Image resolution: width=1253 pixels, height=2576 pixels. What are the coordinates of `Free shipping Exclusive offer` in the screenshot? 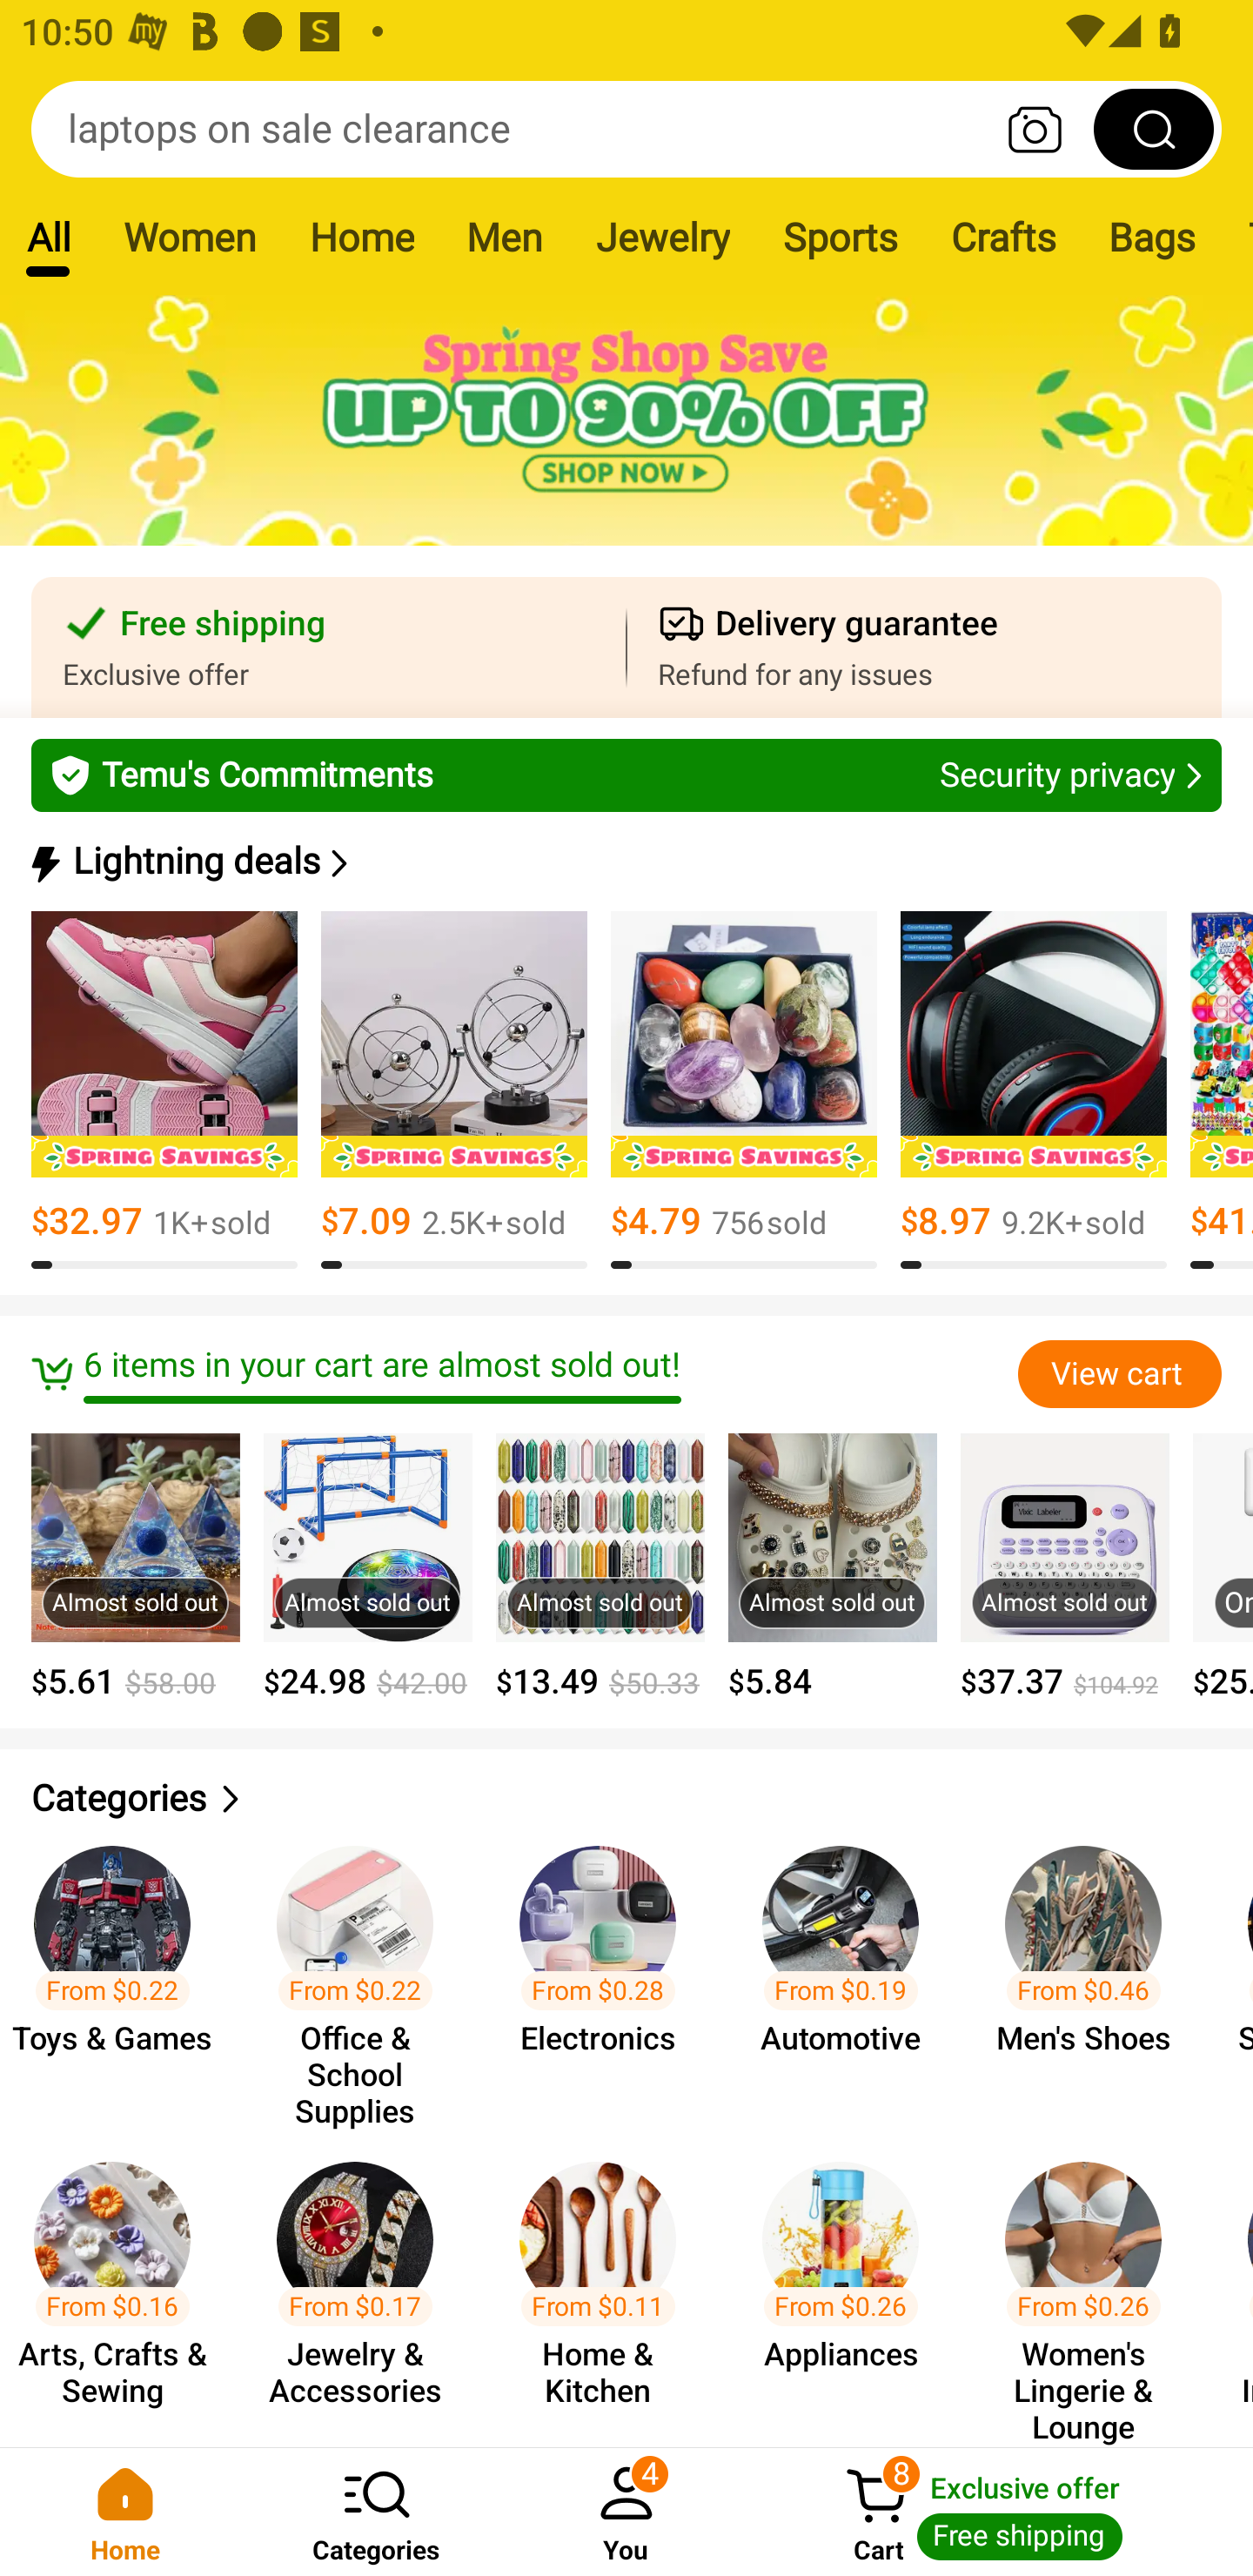 It's located at (329, 647).